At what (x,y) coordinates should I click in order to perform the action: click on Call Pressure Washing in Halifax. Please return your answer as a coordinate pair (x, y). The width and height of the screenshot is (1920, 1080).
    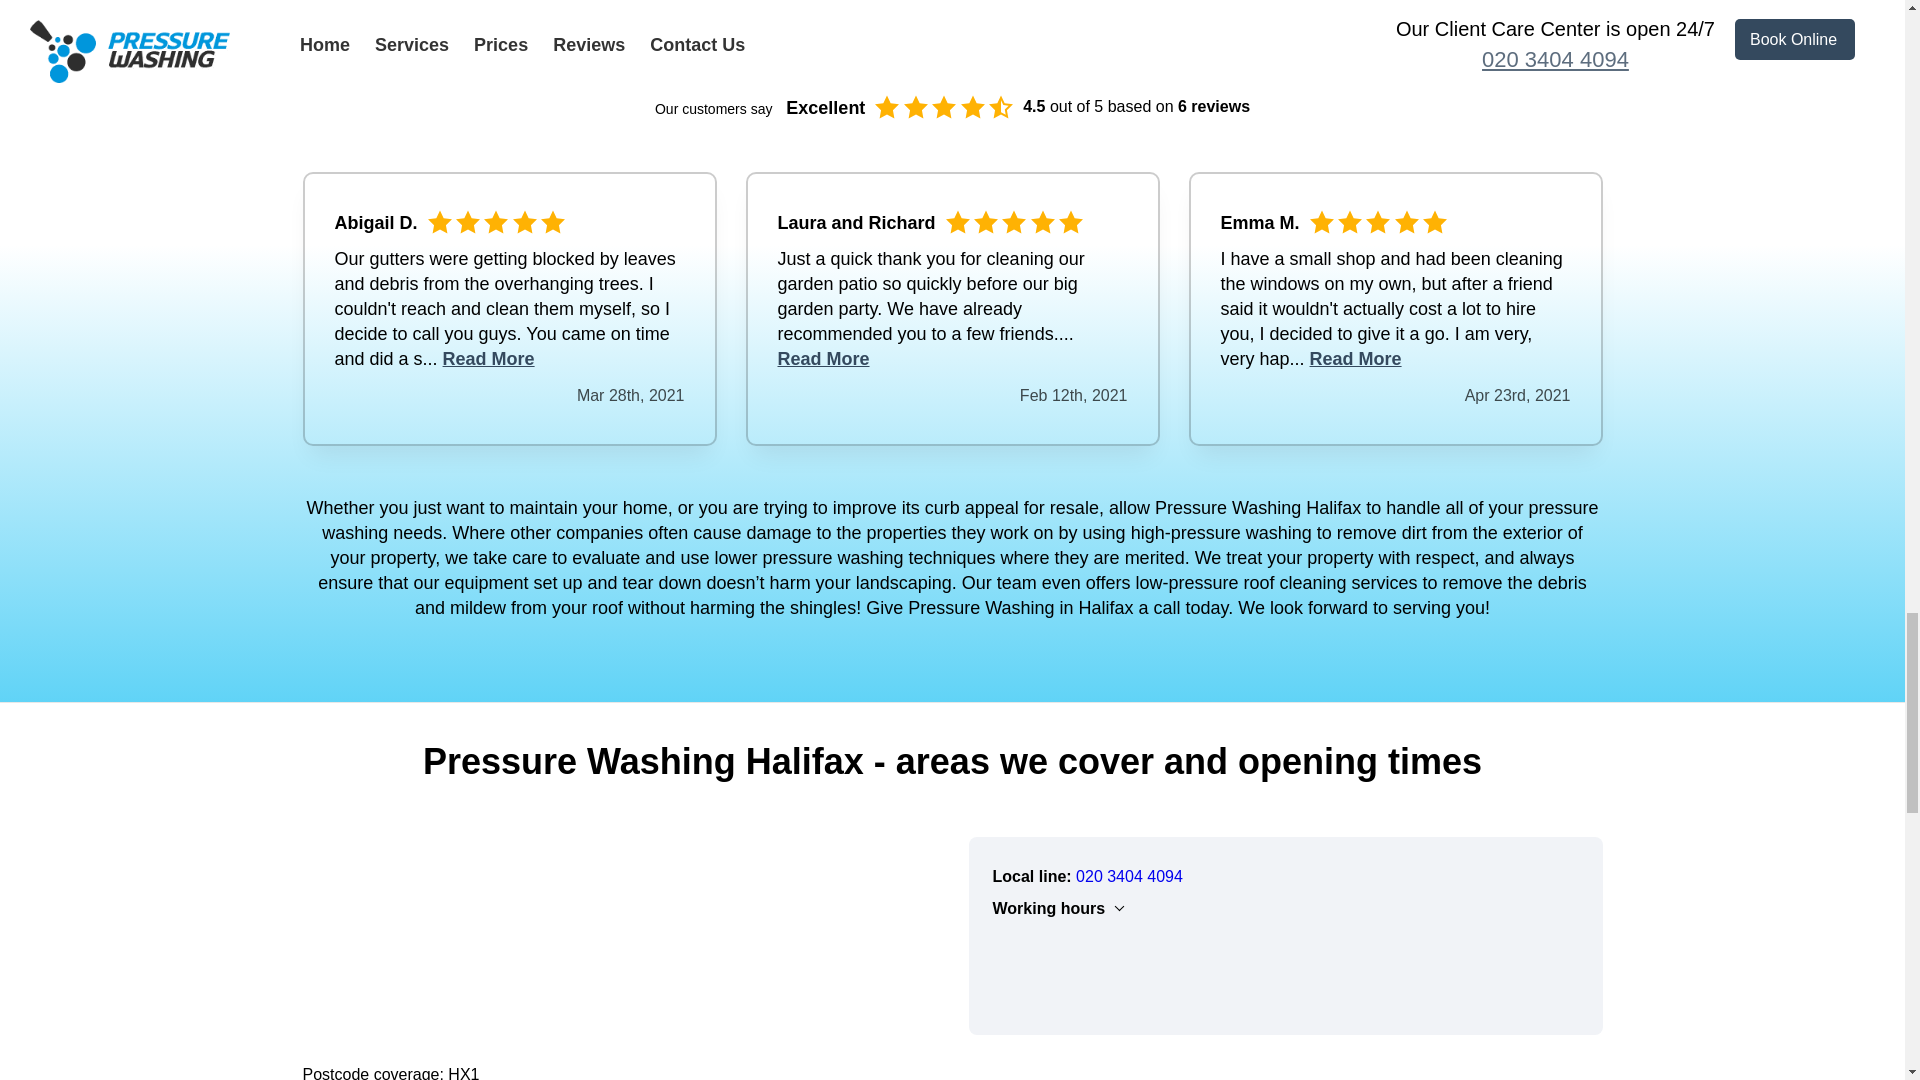
    Looking at the image, I should click on (1128, 876).